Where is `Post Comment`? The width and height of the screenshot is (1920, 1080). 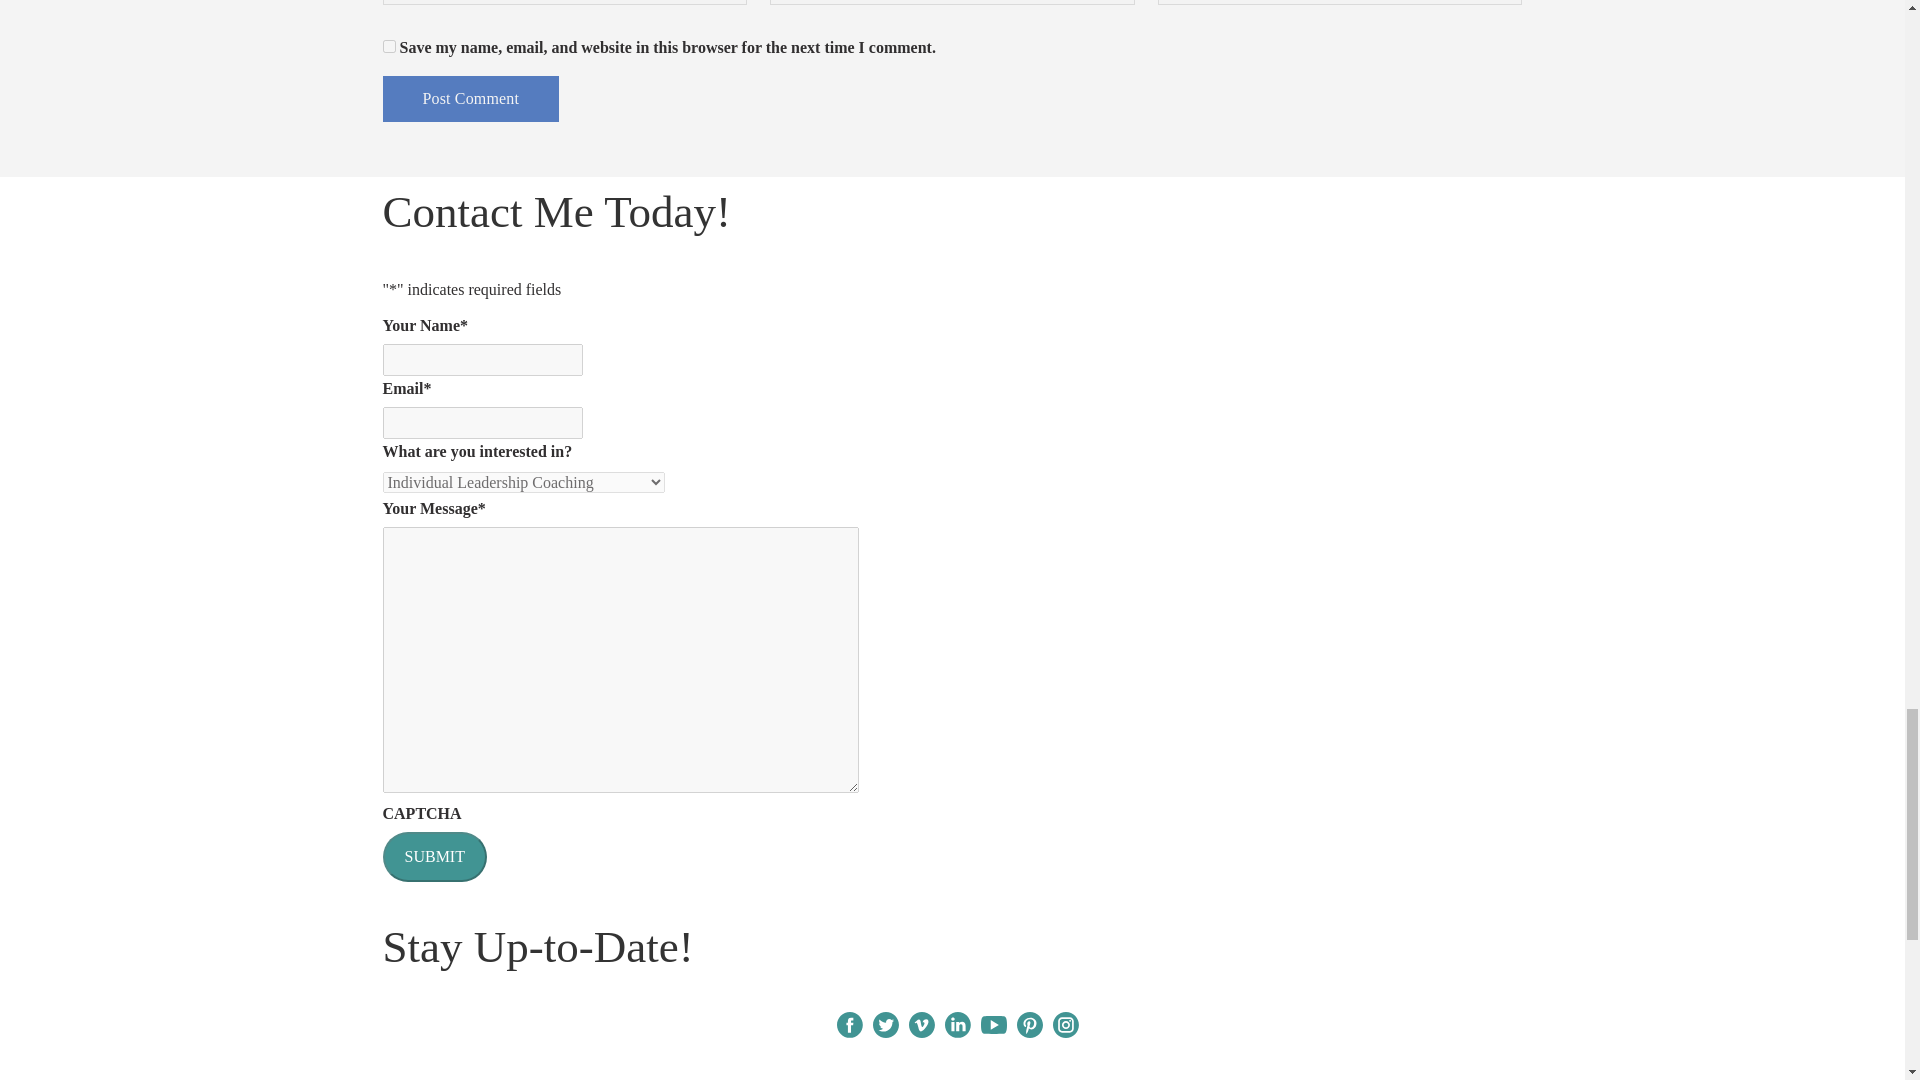 Post Comment is located at coordinates (470, 98).